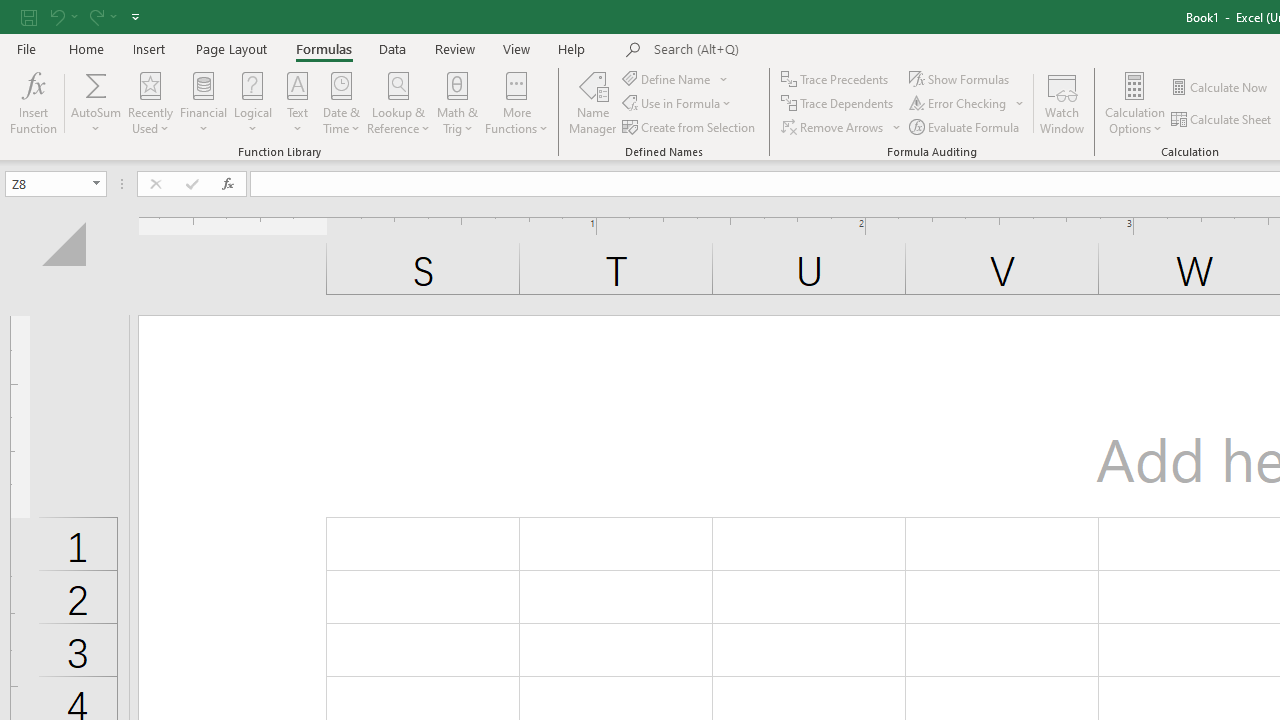  What do you see at coordinates (1135, 102) in the screenshot?
I see `Calculation Options` at bounding box center [1135, 102].